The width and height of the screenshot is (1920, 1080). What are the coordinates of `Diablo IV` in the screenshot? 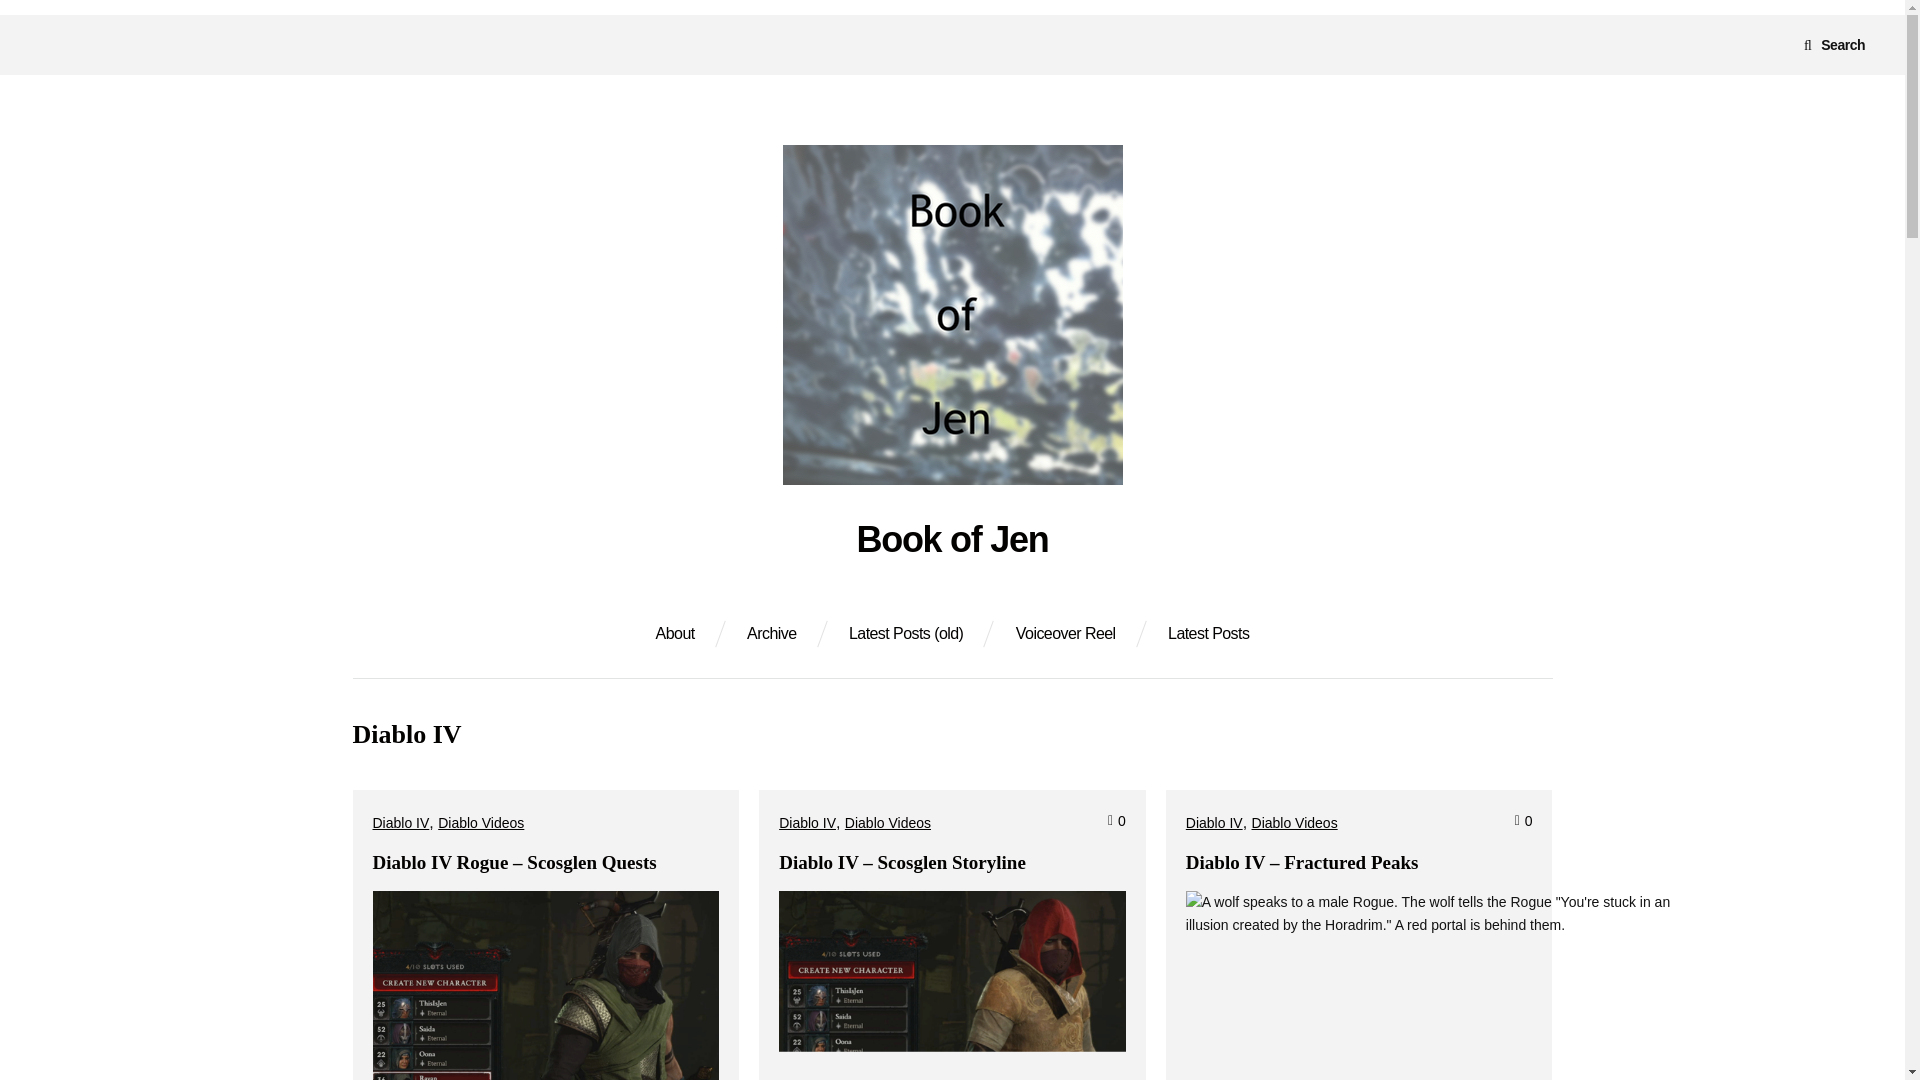 It's located at (1214, 822).